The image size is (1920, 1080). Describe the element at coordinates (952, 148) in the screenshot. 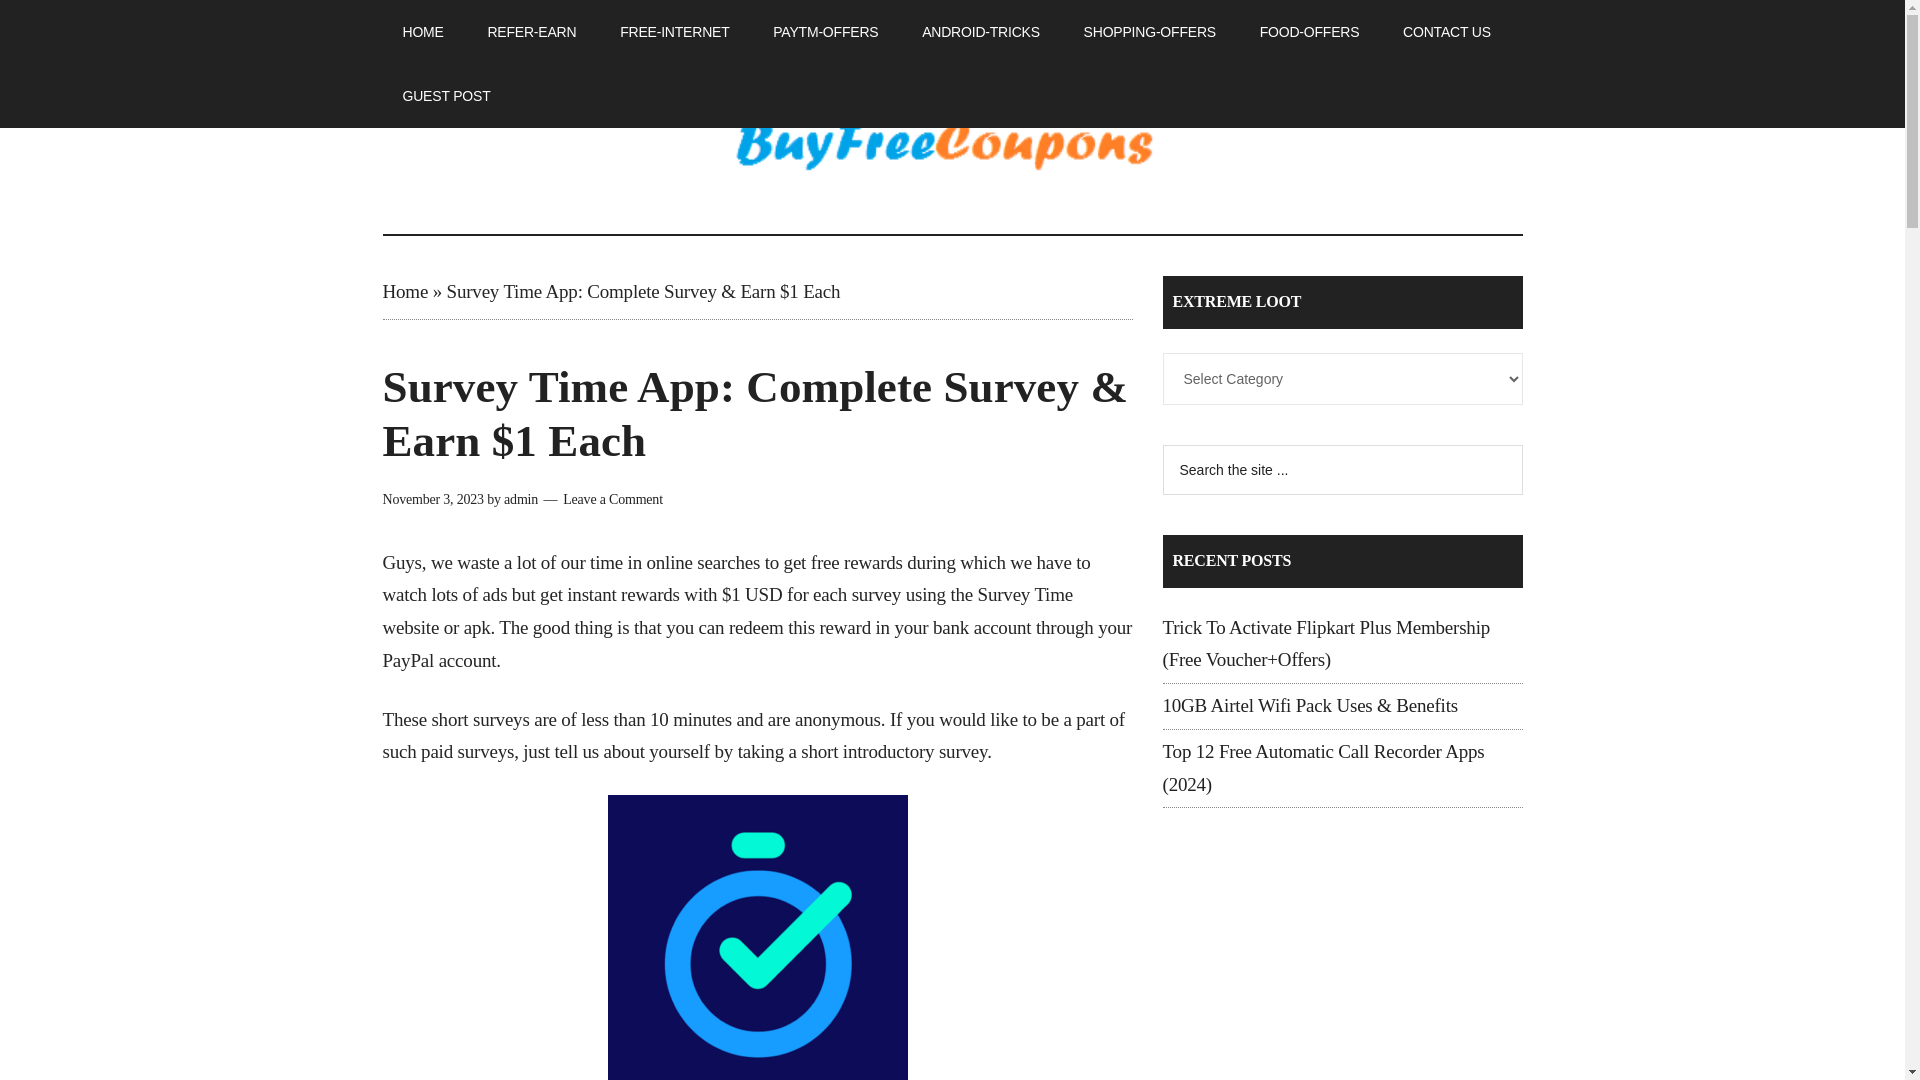

I see `Buyfreecoupons` at that location.